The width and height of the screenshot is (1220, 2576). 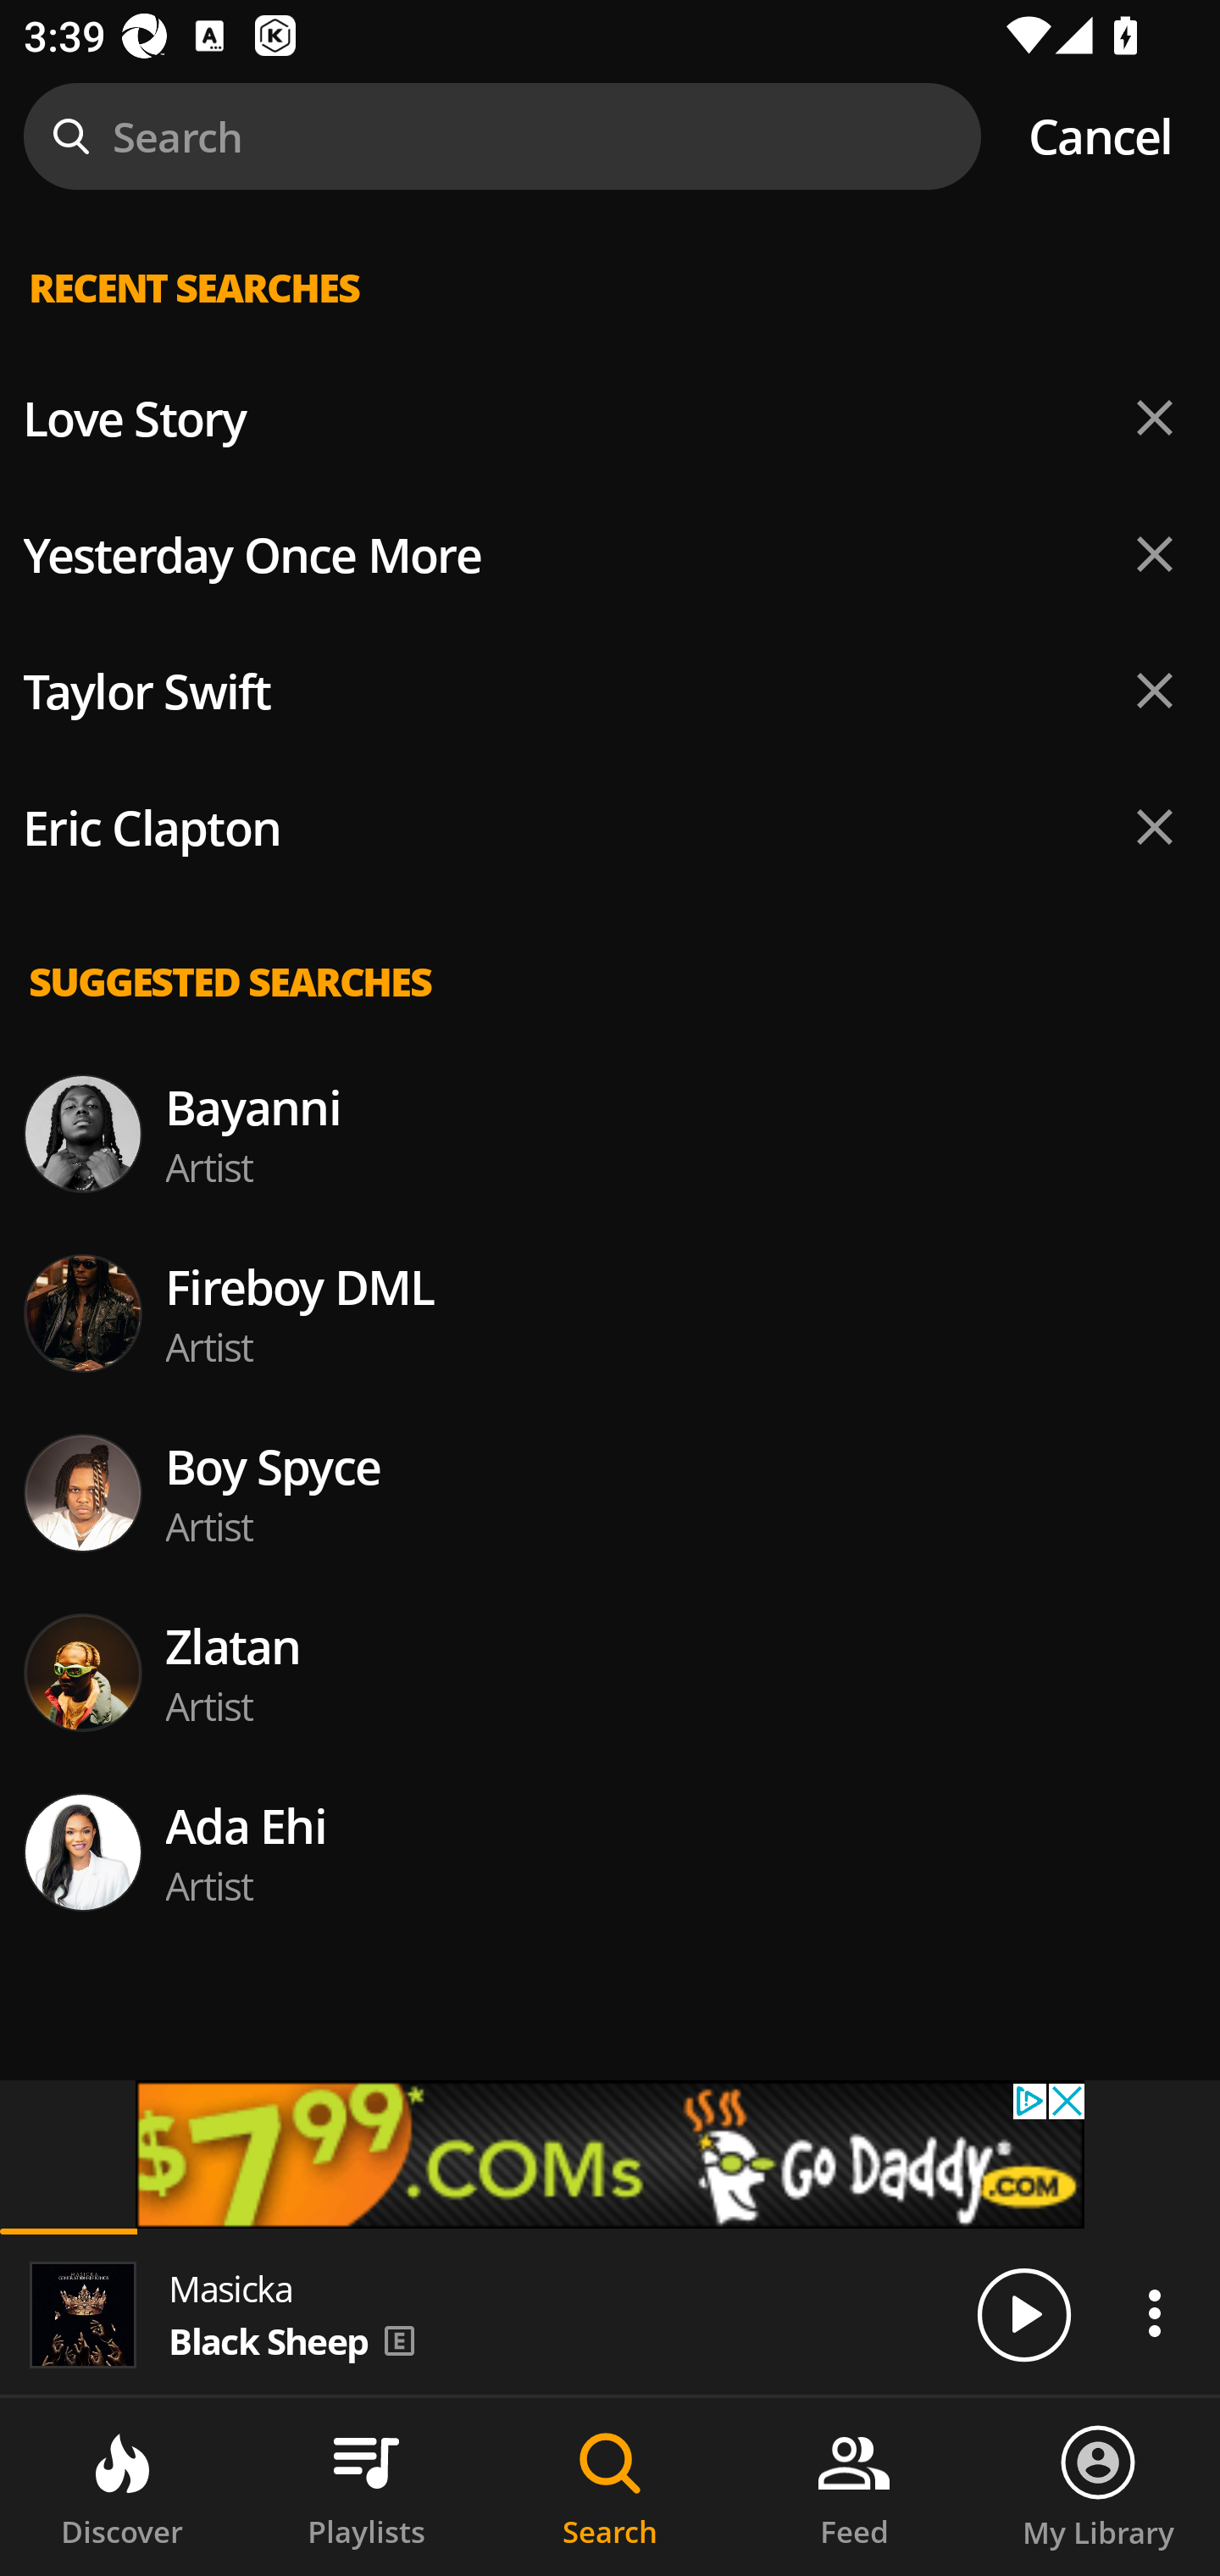 I want to click on Cancel, so click(x=1100, y=136).